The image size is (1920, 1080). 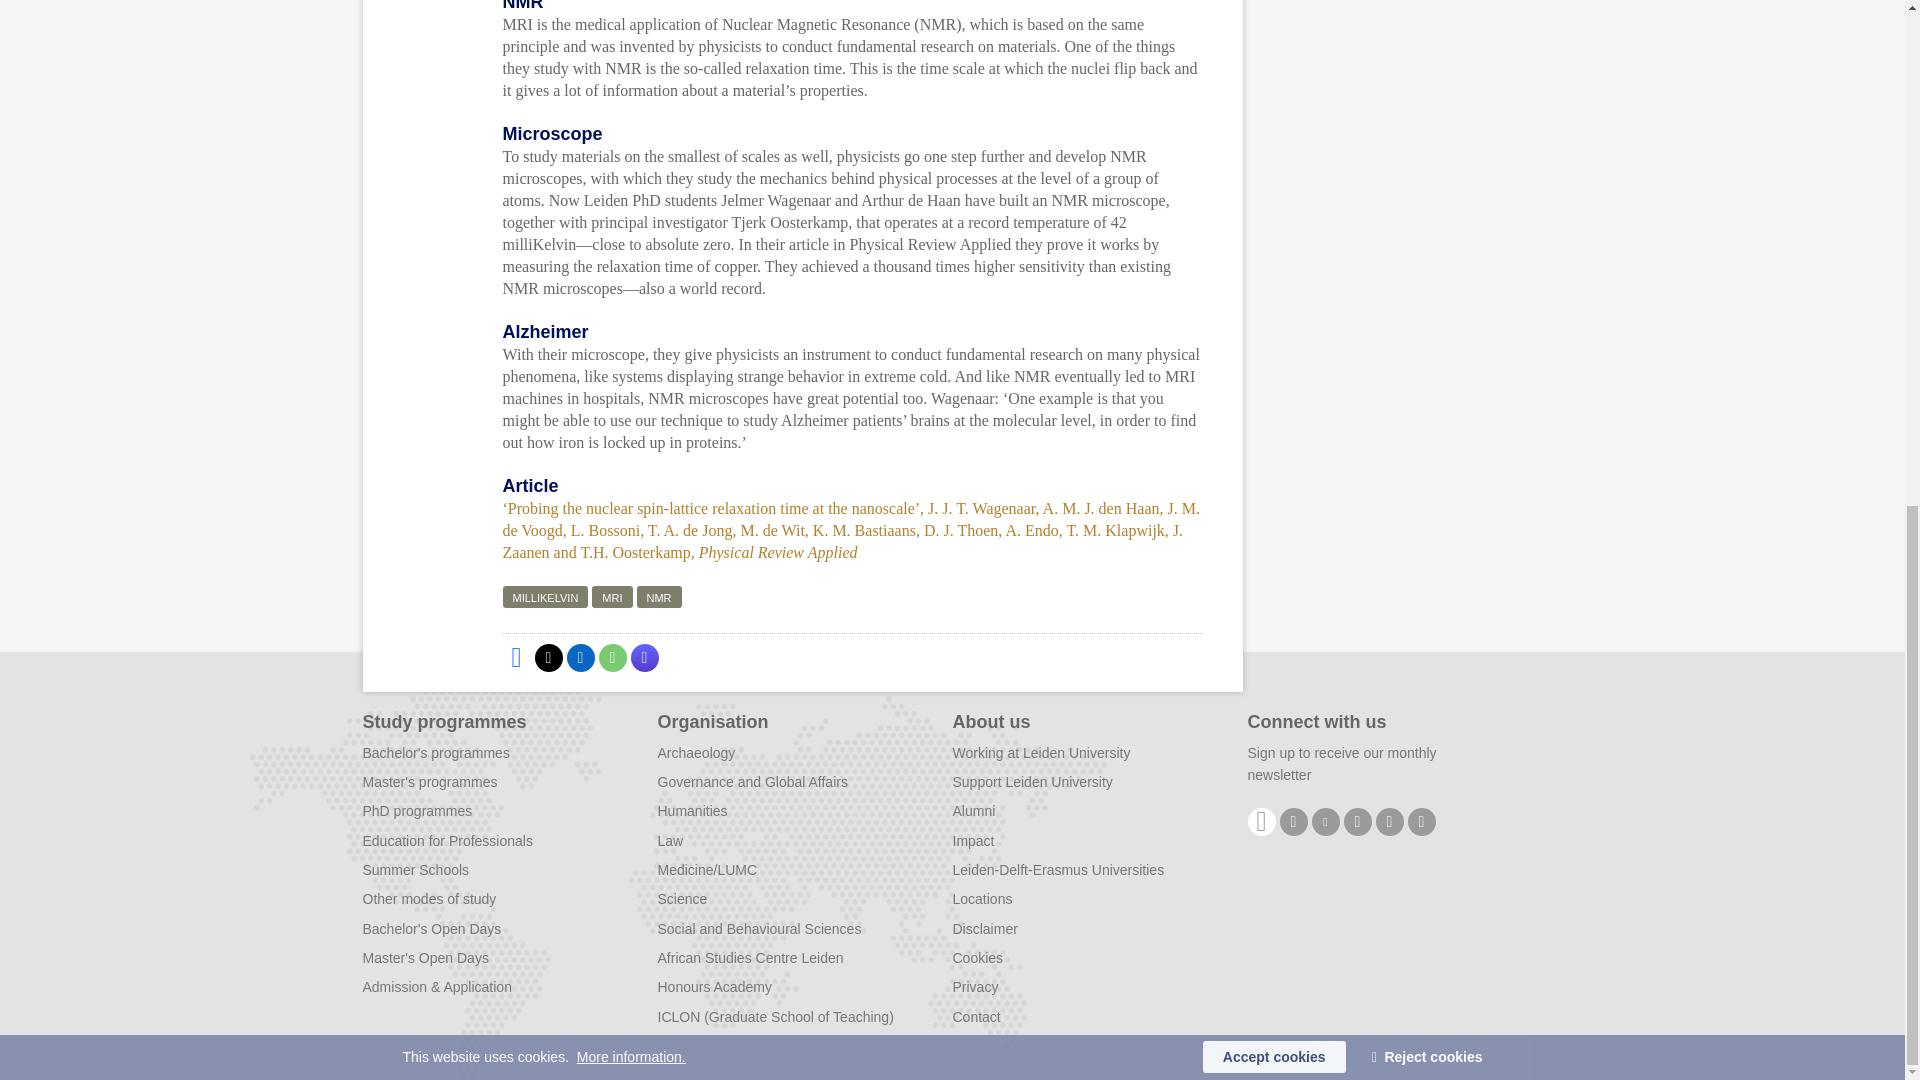 I want to click on Share on X, so click(x=548, y=657).